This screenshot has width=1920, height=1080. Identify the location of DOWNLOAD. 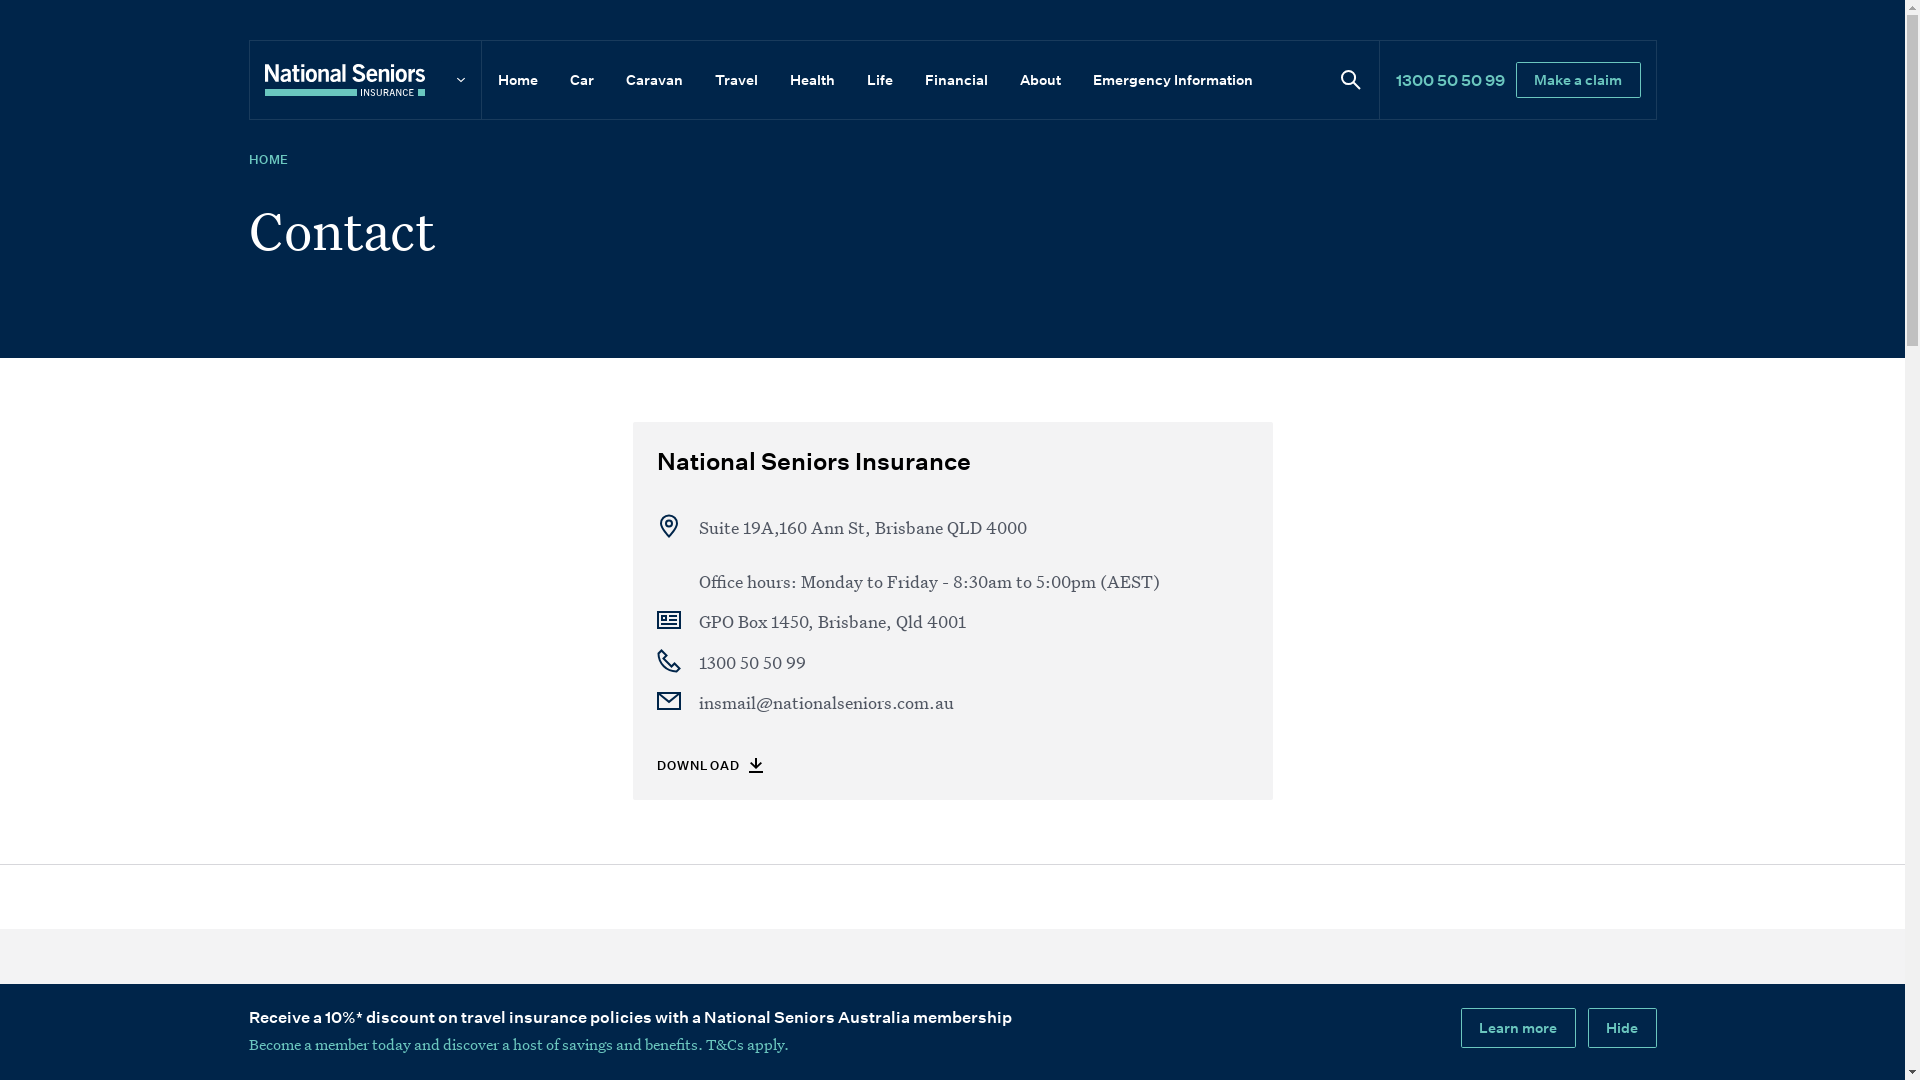
(710, 764).